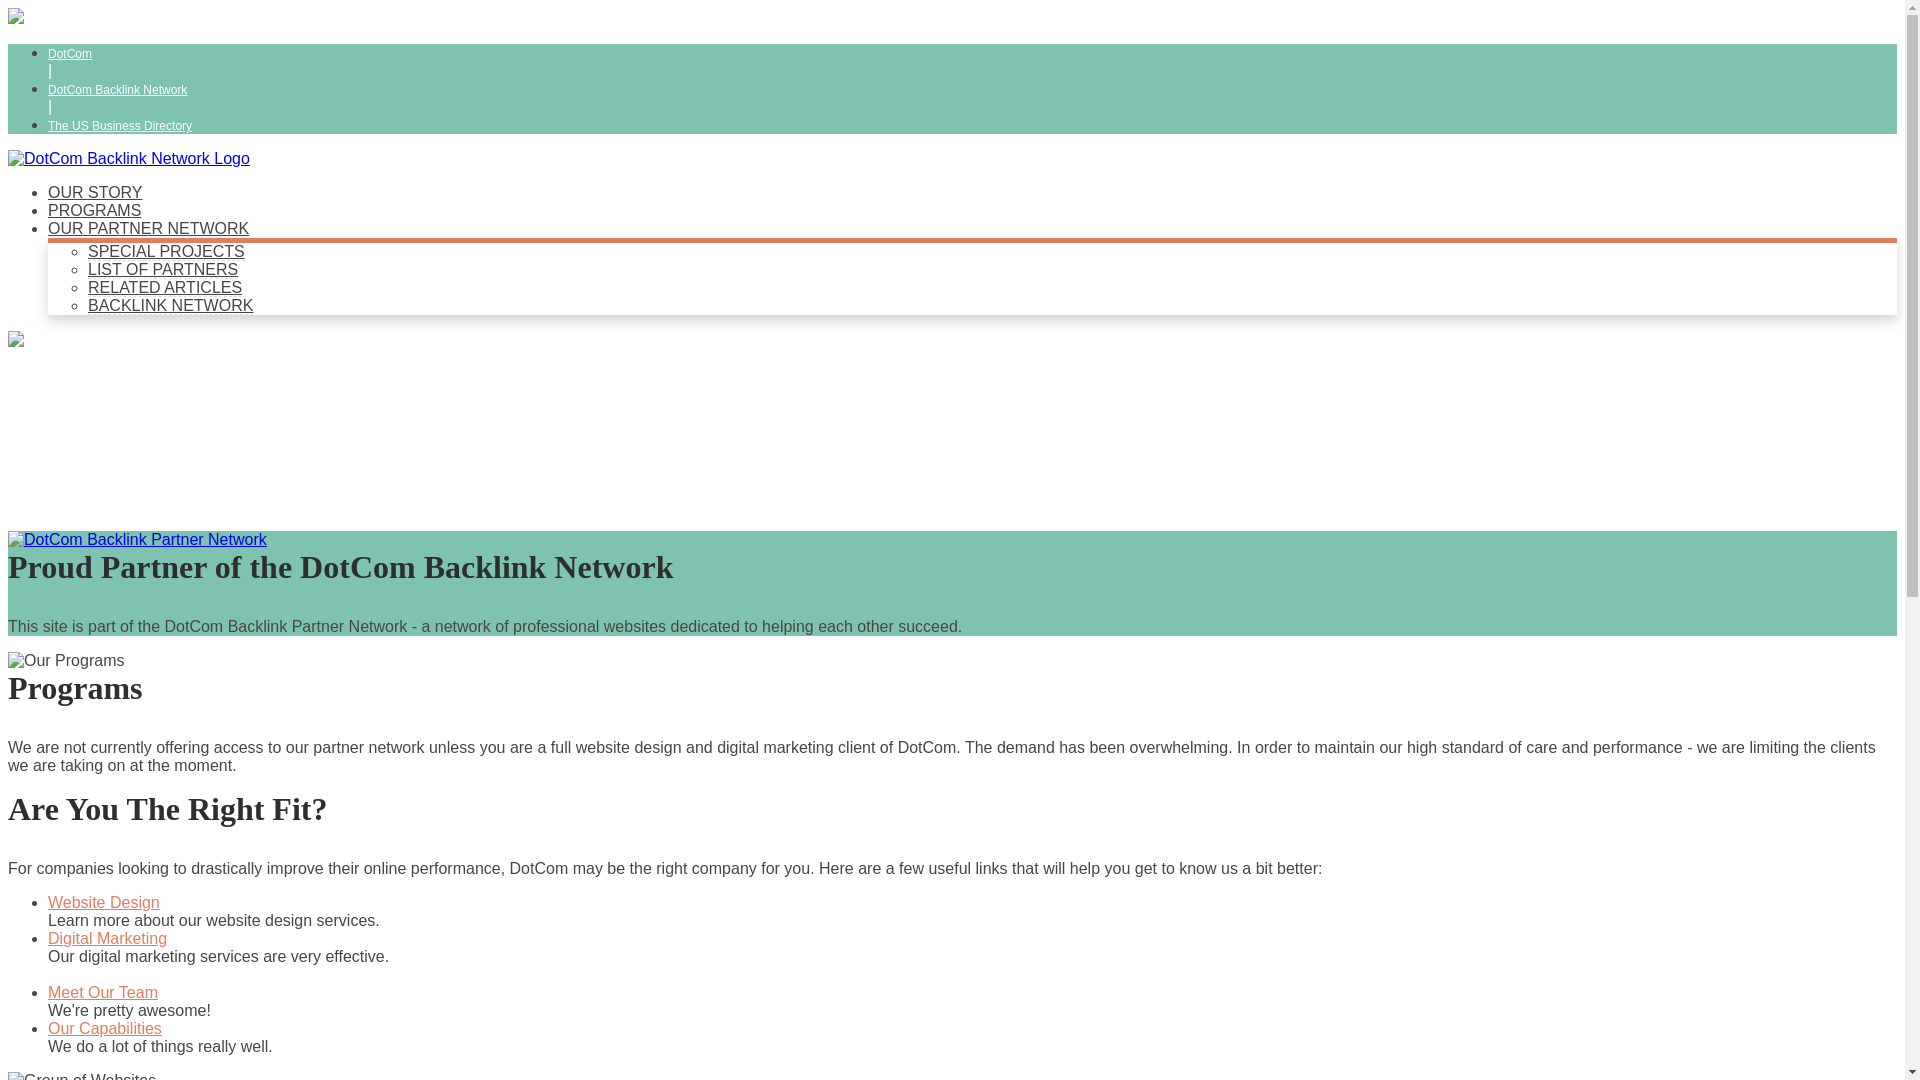 This screenshot has width=1920, height=1080. What do you see at coordinates (94, 210) in the screenshot?
I see `PROGRAMS` at bounding box center [94, 210].